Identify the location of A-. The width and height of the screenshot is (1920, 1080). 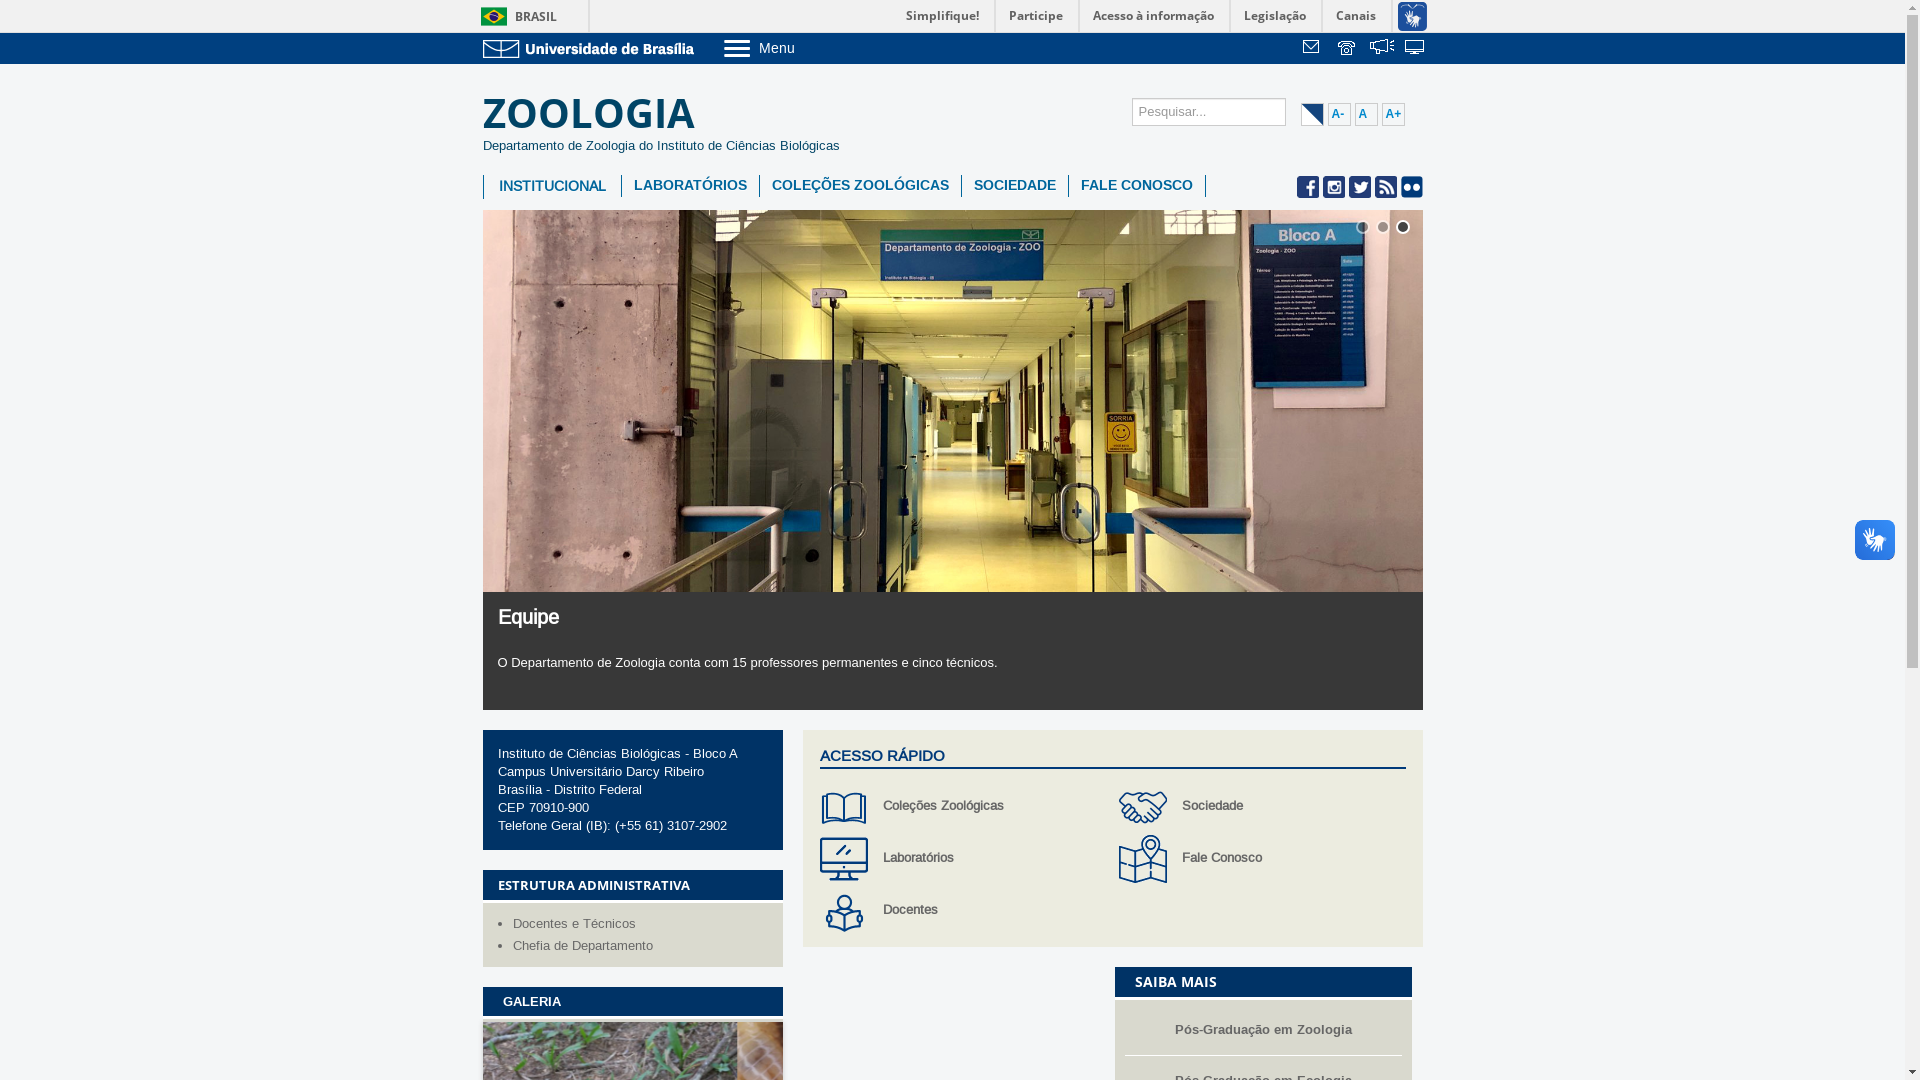
(1340, 114).